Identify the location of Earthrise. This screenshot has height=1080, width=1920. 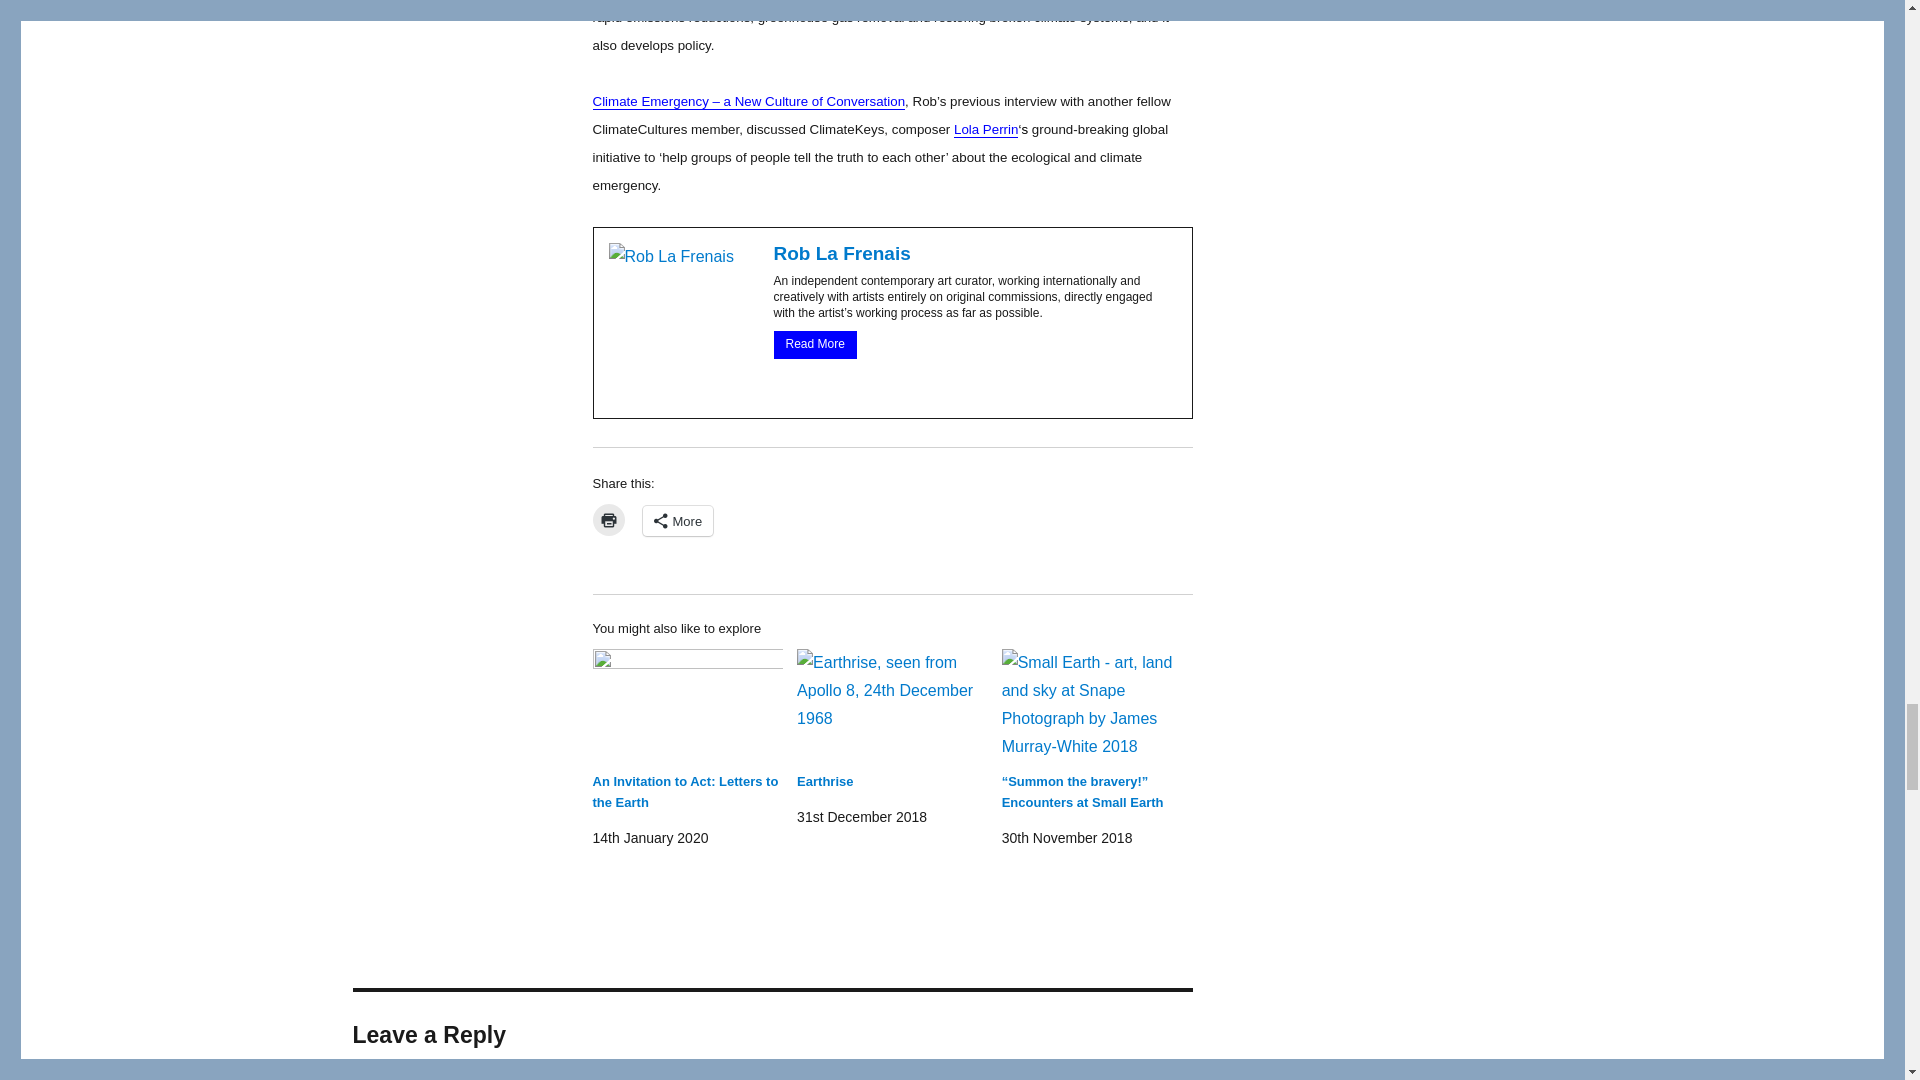
(824, 782).